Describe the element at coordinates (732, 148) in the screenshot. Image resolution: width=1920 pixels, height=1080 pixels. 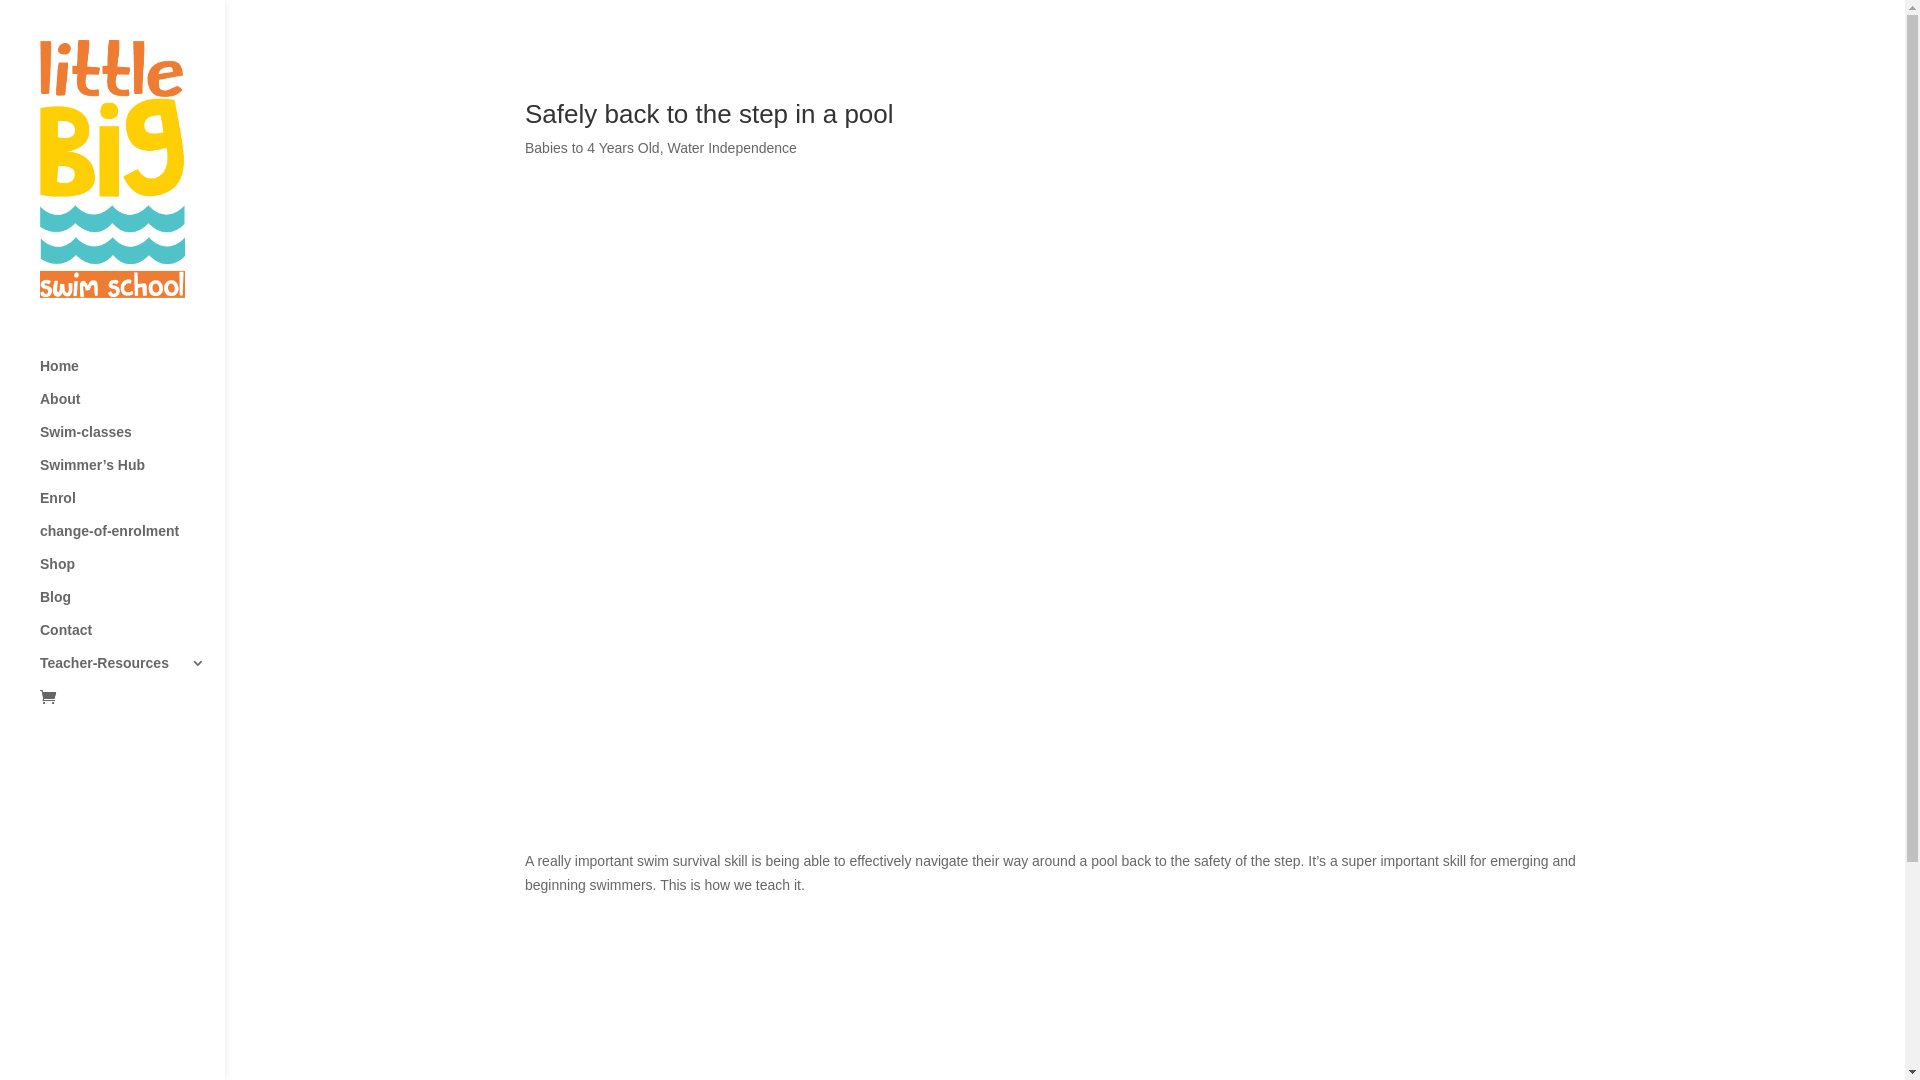
I see `Water Independence` at that location.